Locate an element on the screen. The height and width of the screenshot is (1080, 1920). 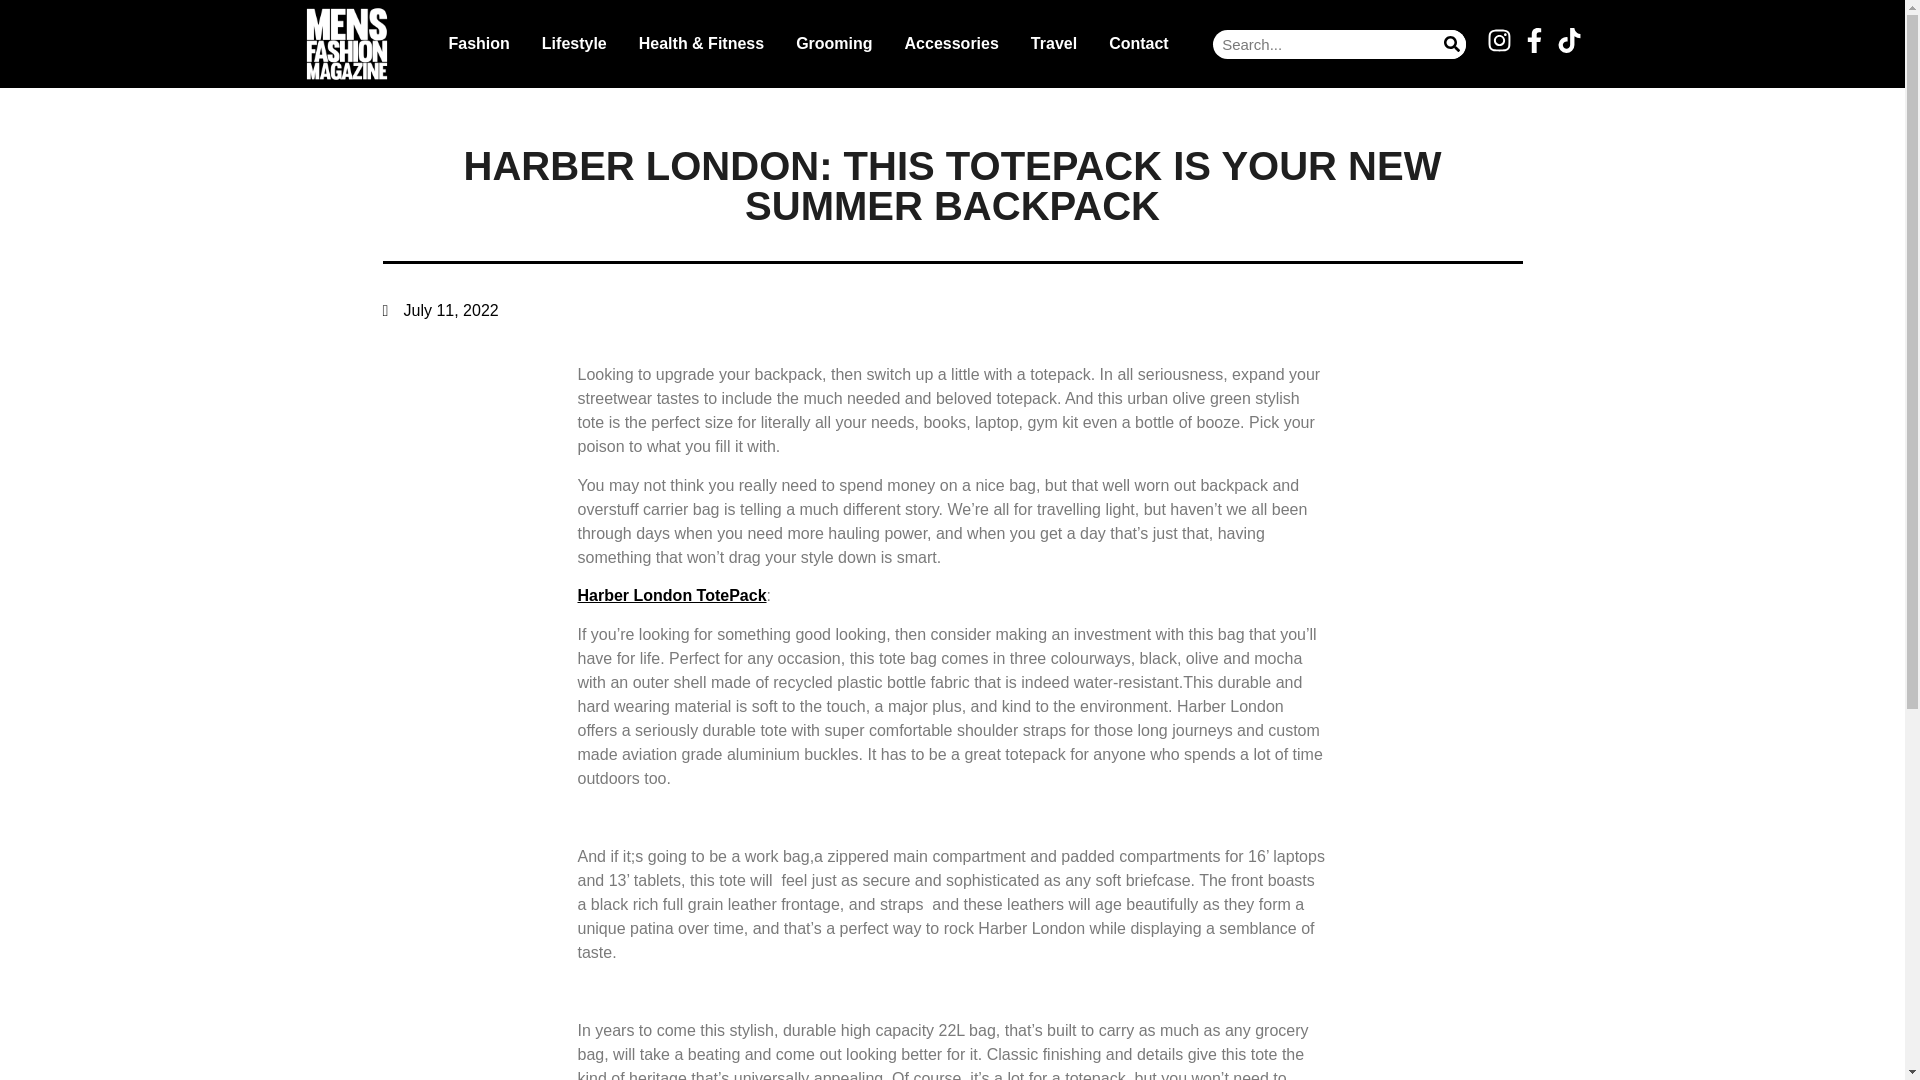
Lifestyle is located at coordinates (574, 44).